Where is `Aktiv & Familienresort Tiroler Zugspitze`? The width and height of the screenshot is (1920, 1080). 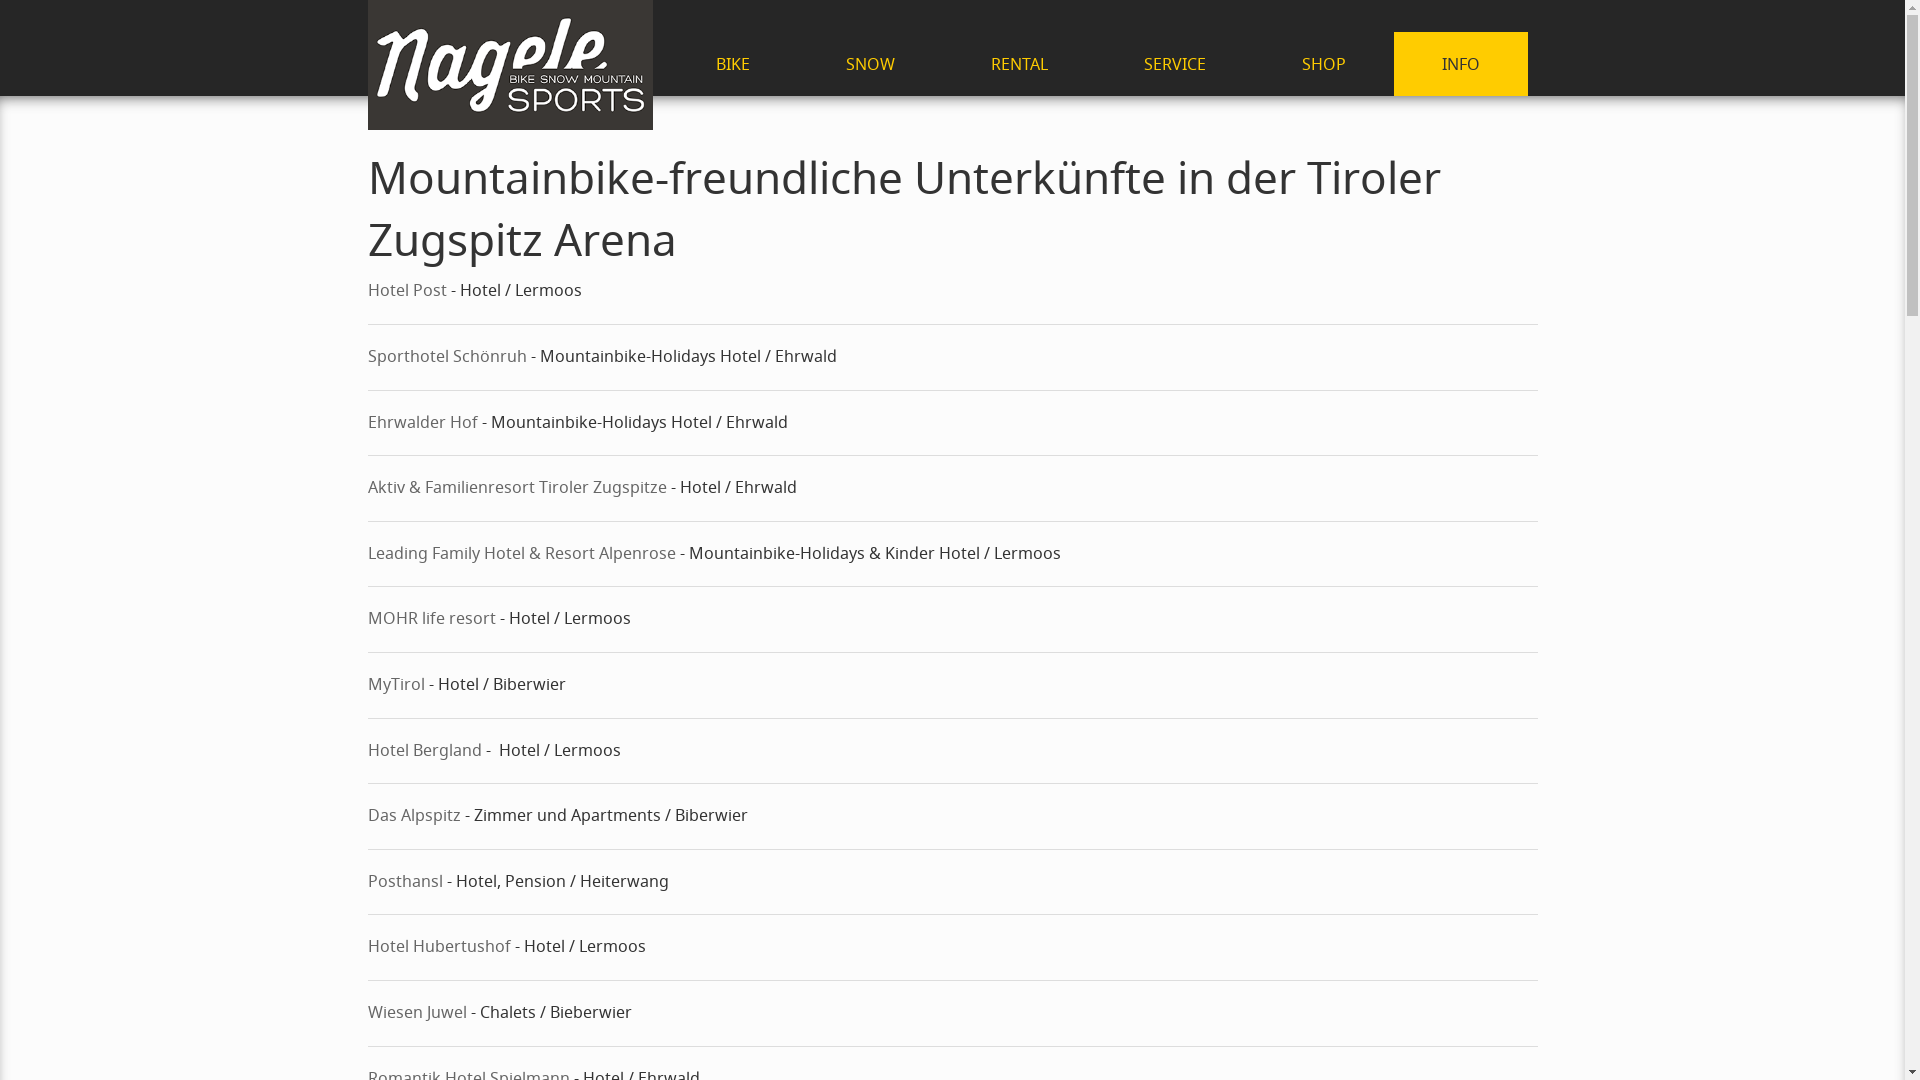 Aktiv & Familienresort Tiroler Zugspitze is located at coordinates (518, 487).